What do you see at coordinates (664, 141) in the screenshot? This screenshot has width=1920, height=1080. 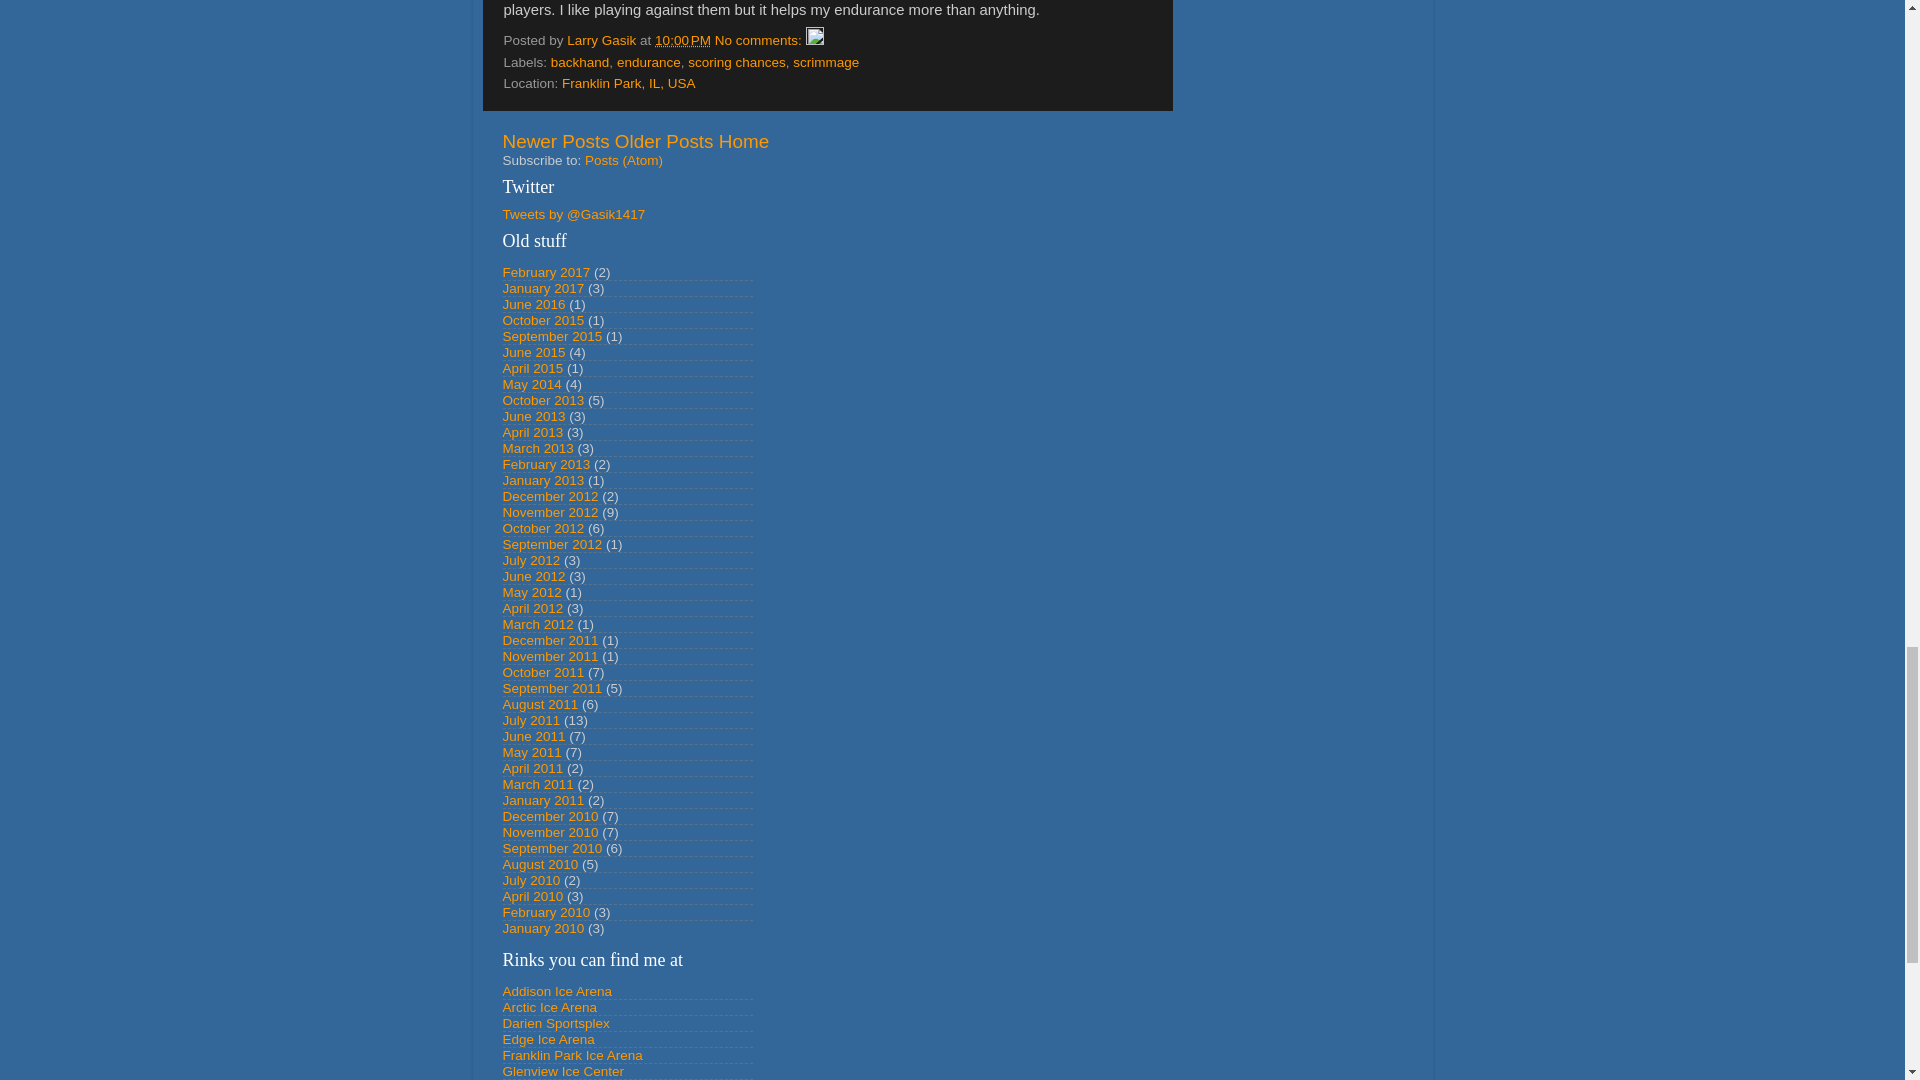 I see `Older Posts` at bounding box center [664, 141].